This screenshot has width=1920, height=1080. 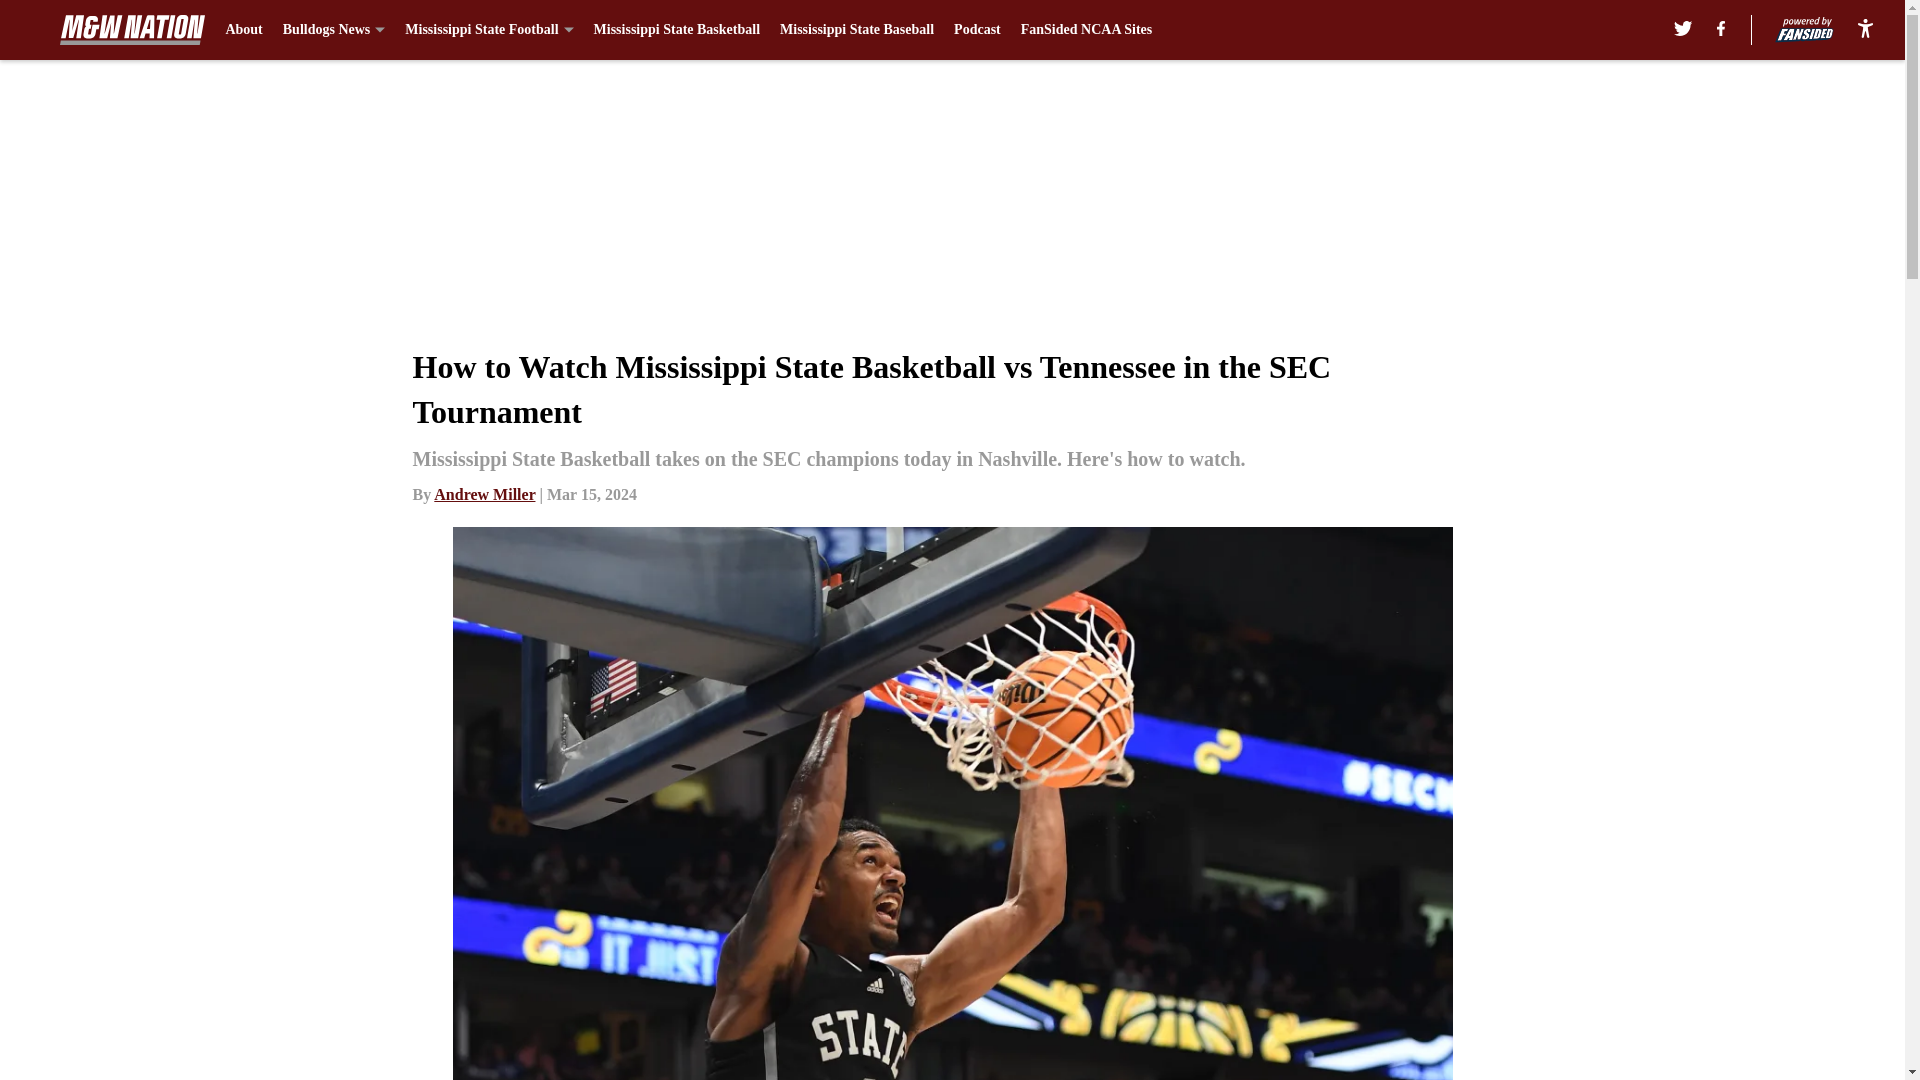 I want to click on Podcast, so click(x=977, y=30).